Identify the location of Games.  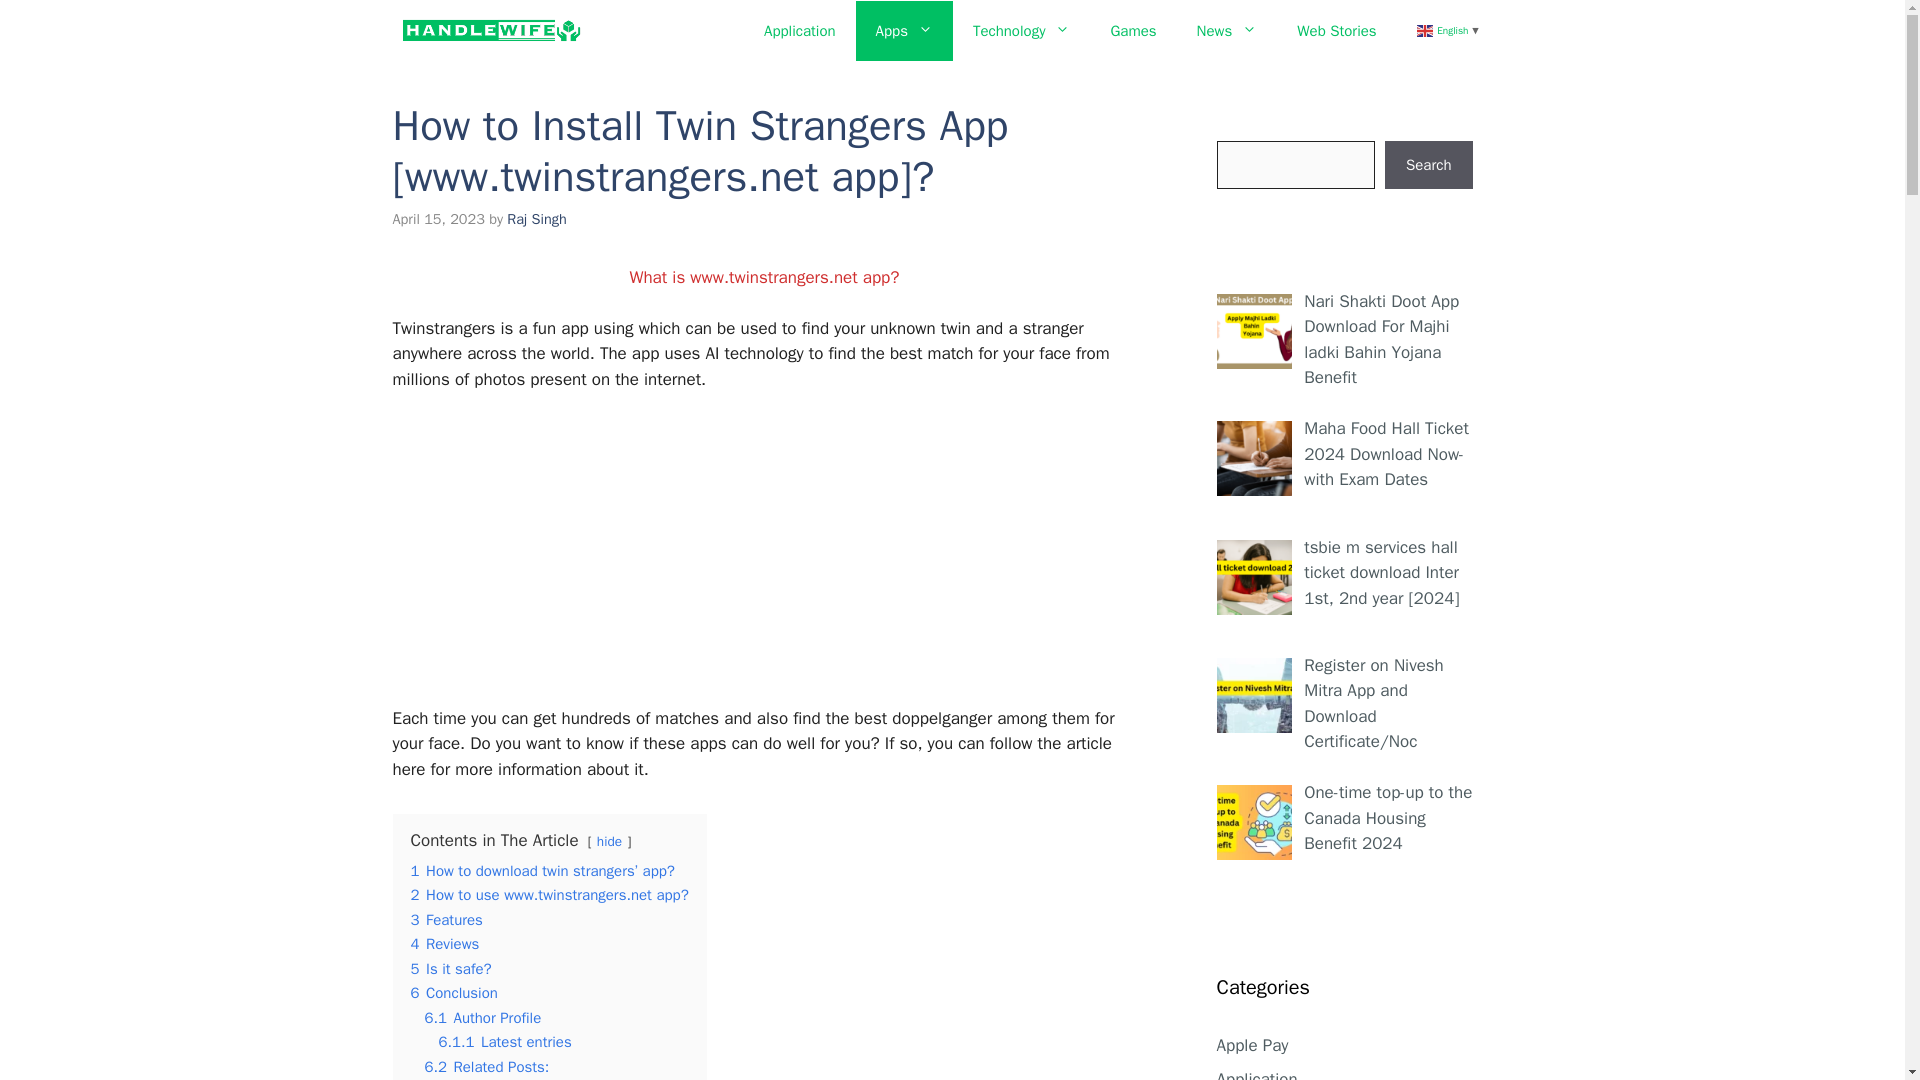
(1132, 30).